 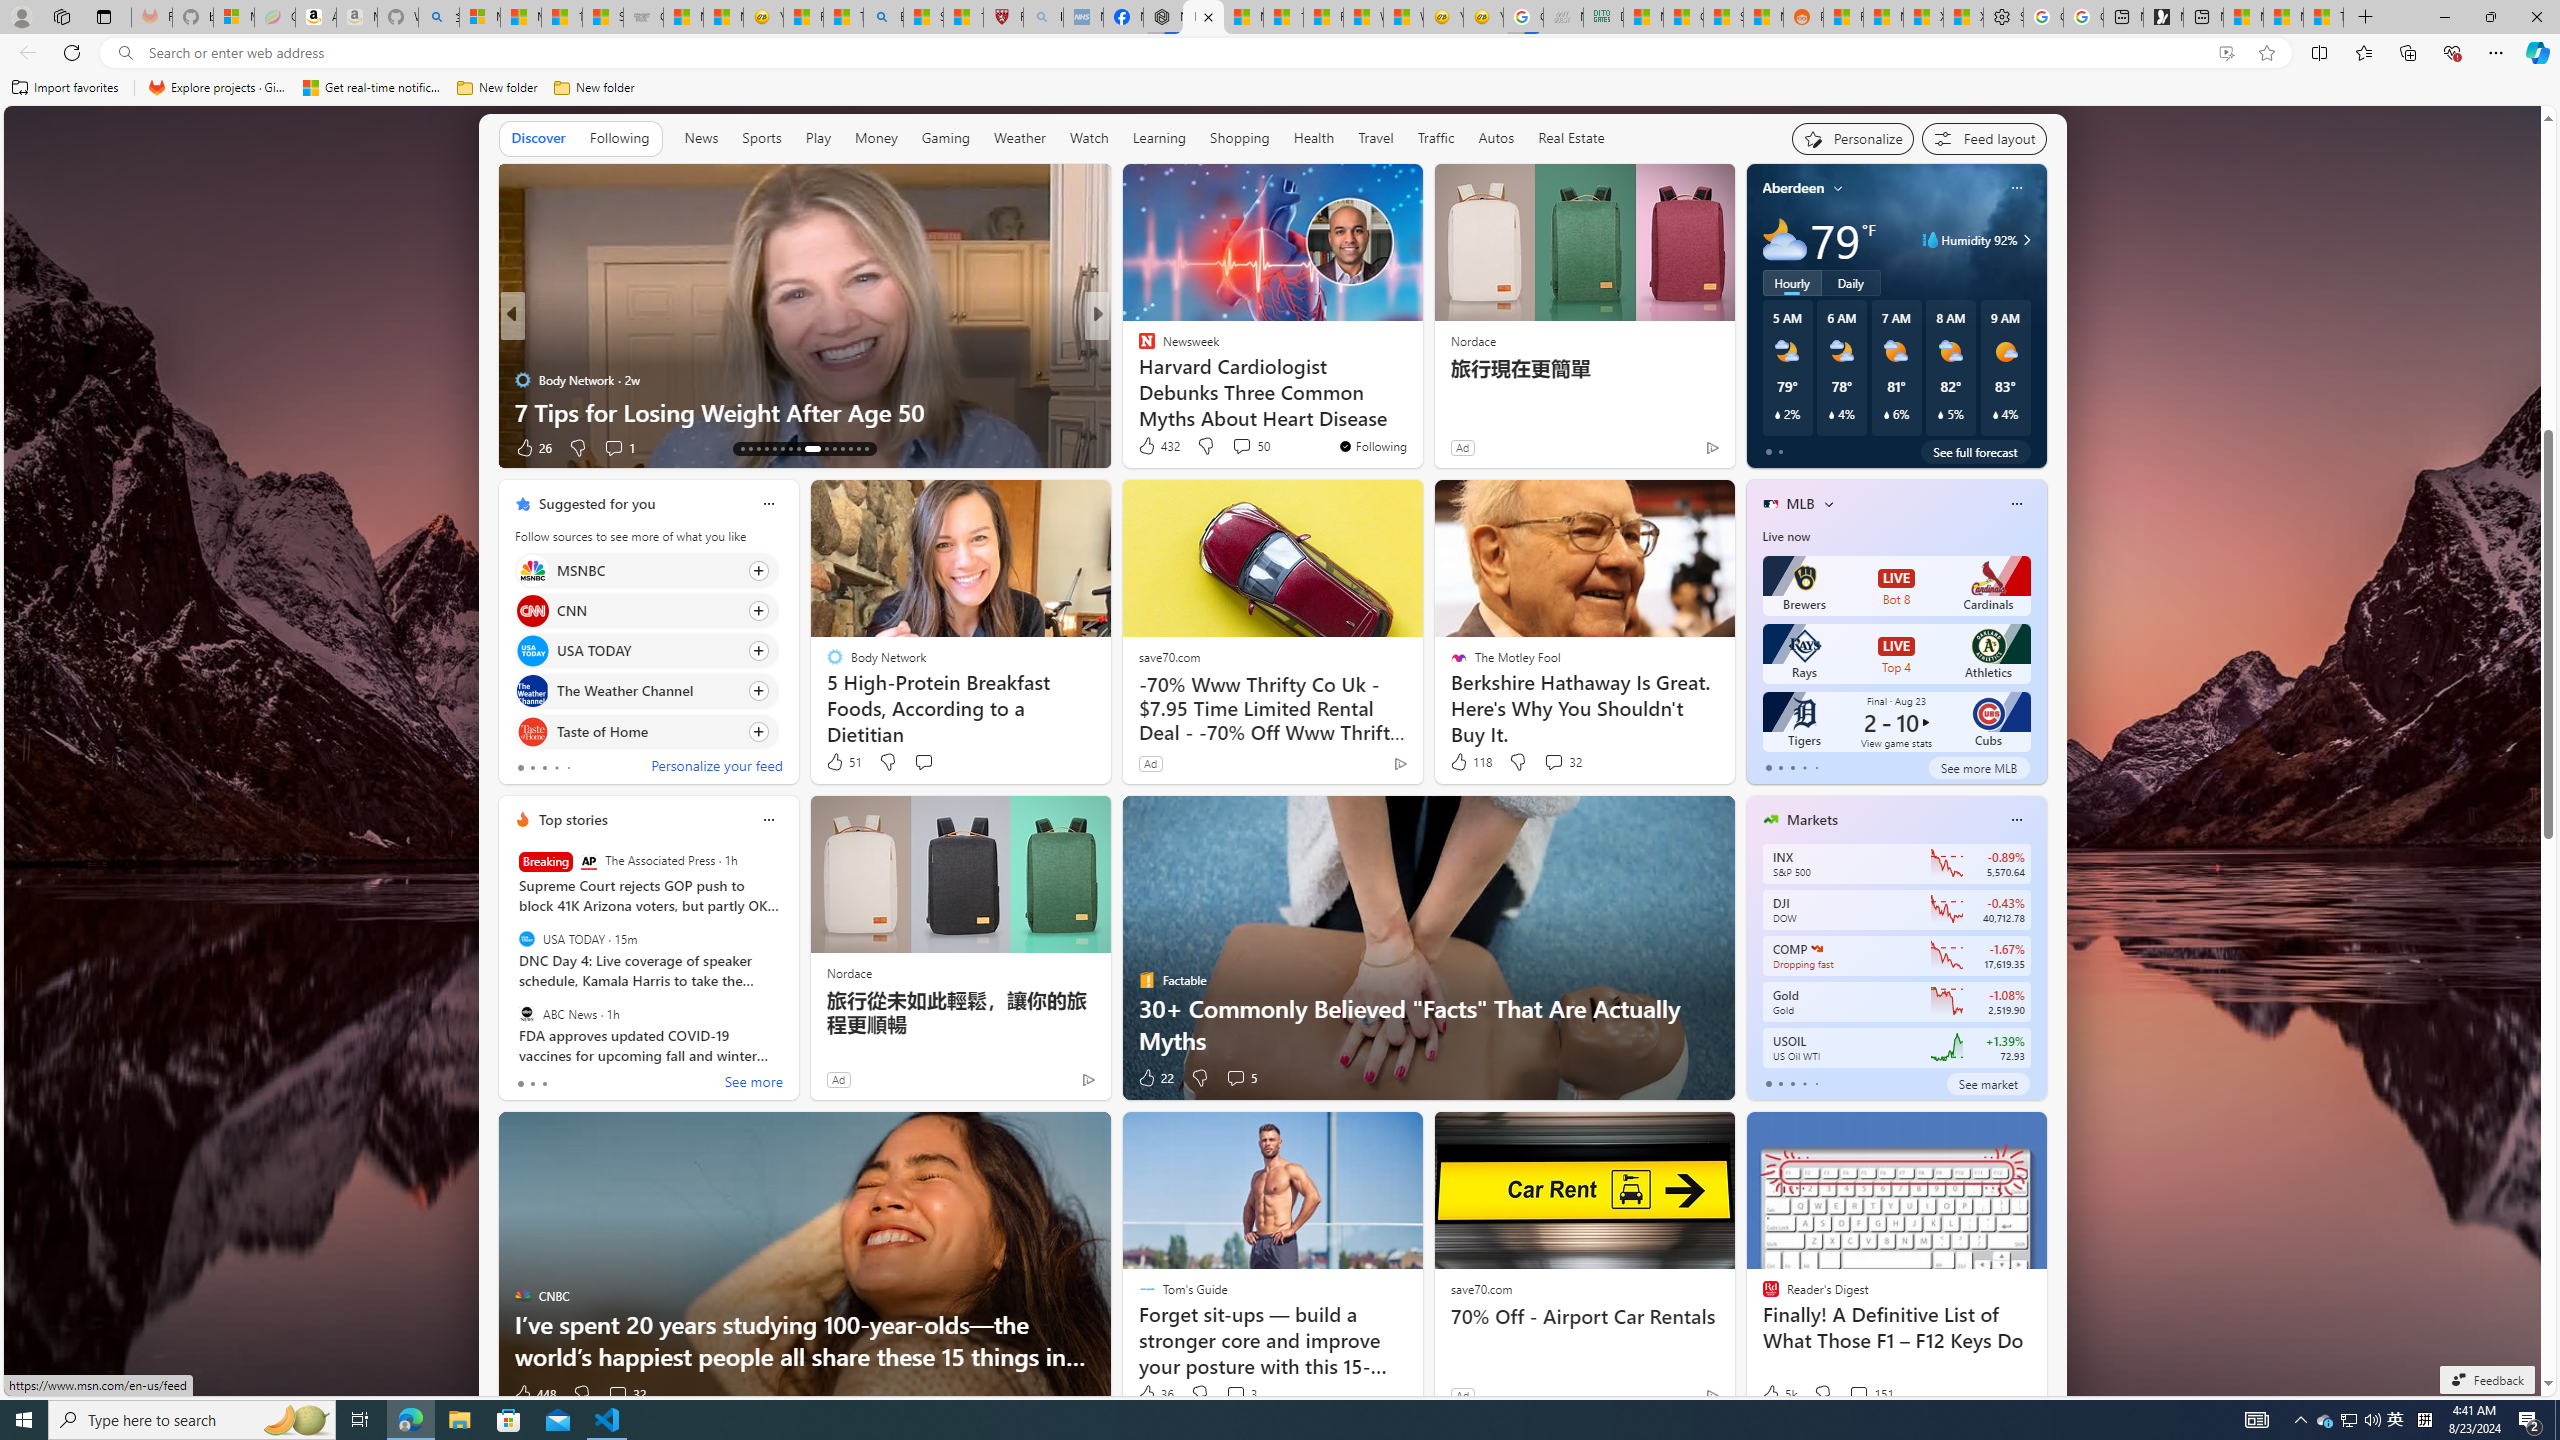 I want to click on Dislike, so click(x=1822, y=1394).